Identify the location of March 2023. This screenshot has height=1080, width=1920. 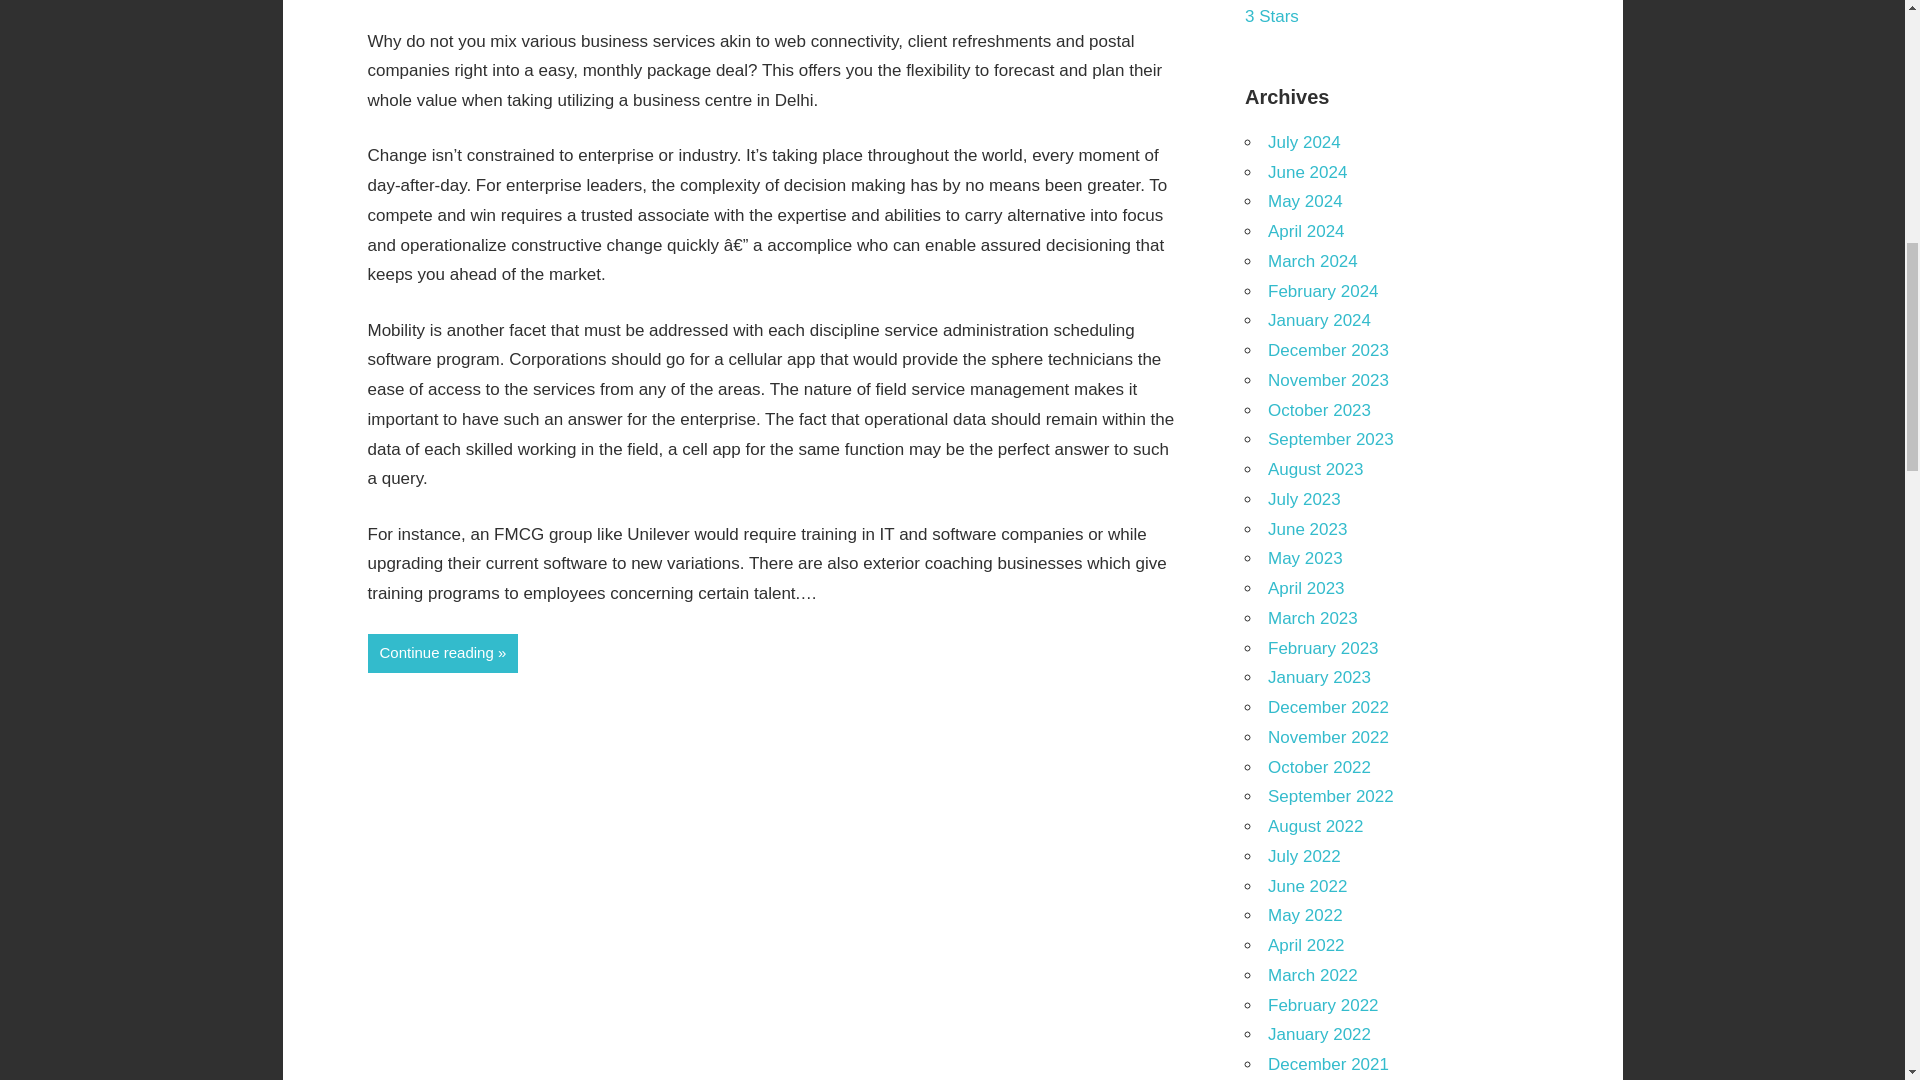
(1312, 618).